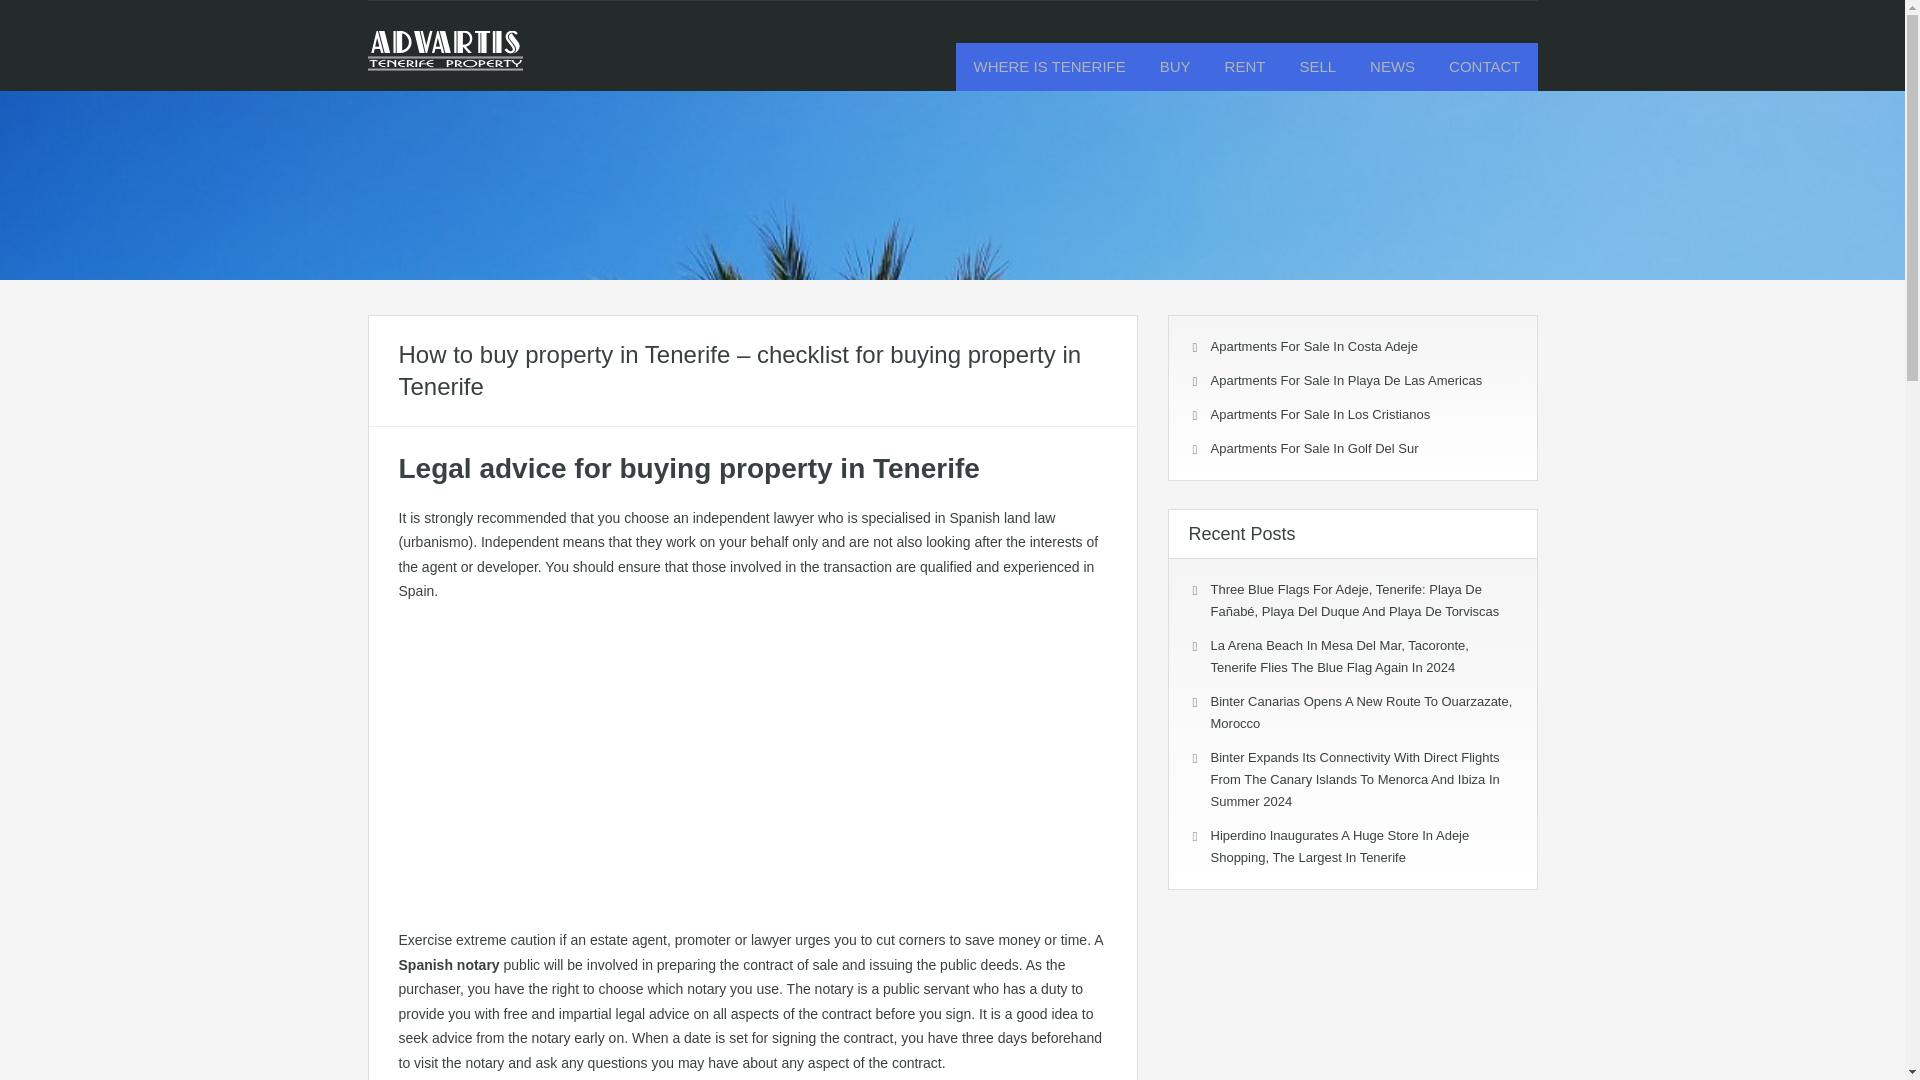 The image size is (1920, 1080). Describe the element at coordinates (1314, 448) in the screenshot. I see `Apartments For Sale In Golf Del Sur` at that location.